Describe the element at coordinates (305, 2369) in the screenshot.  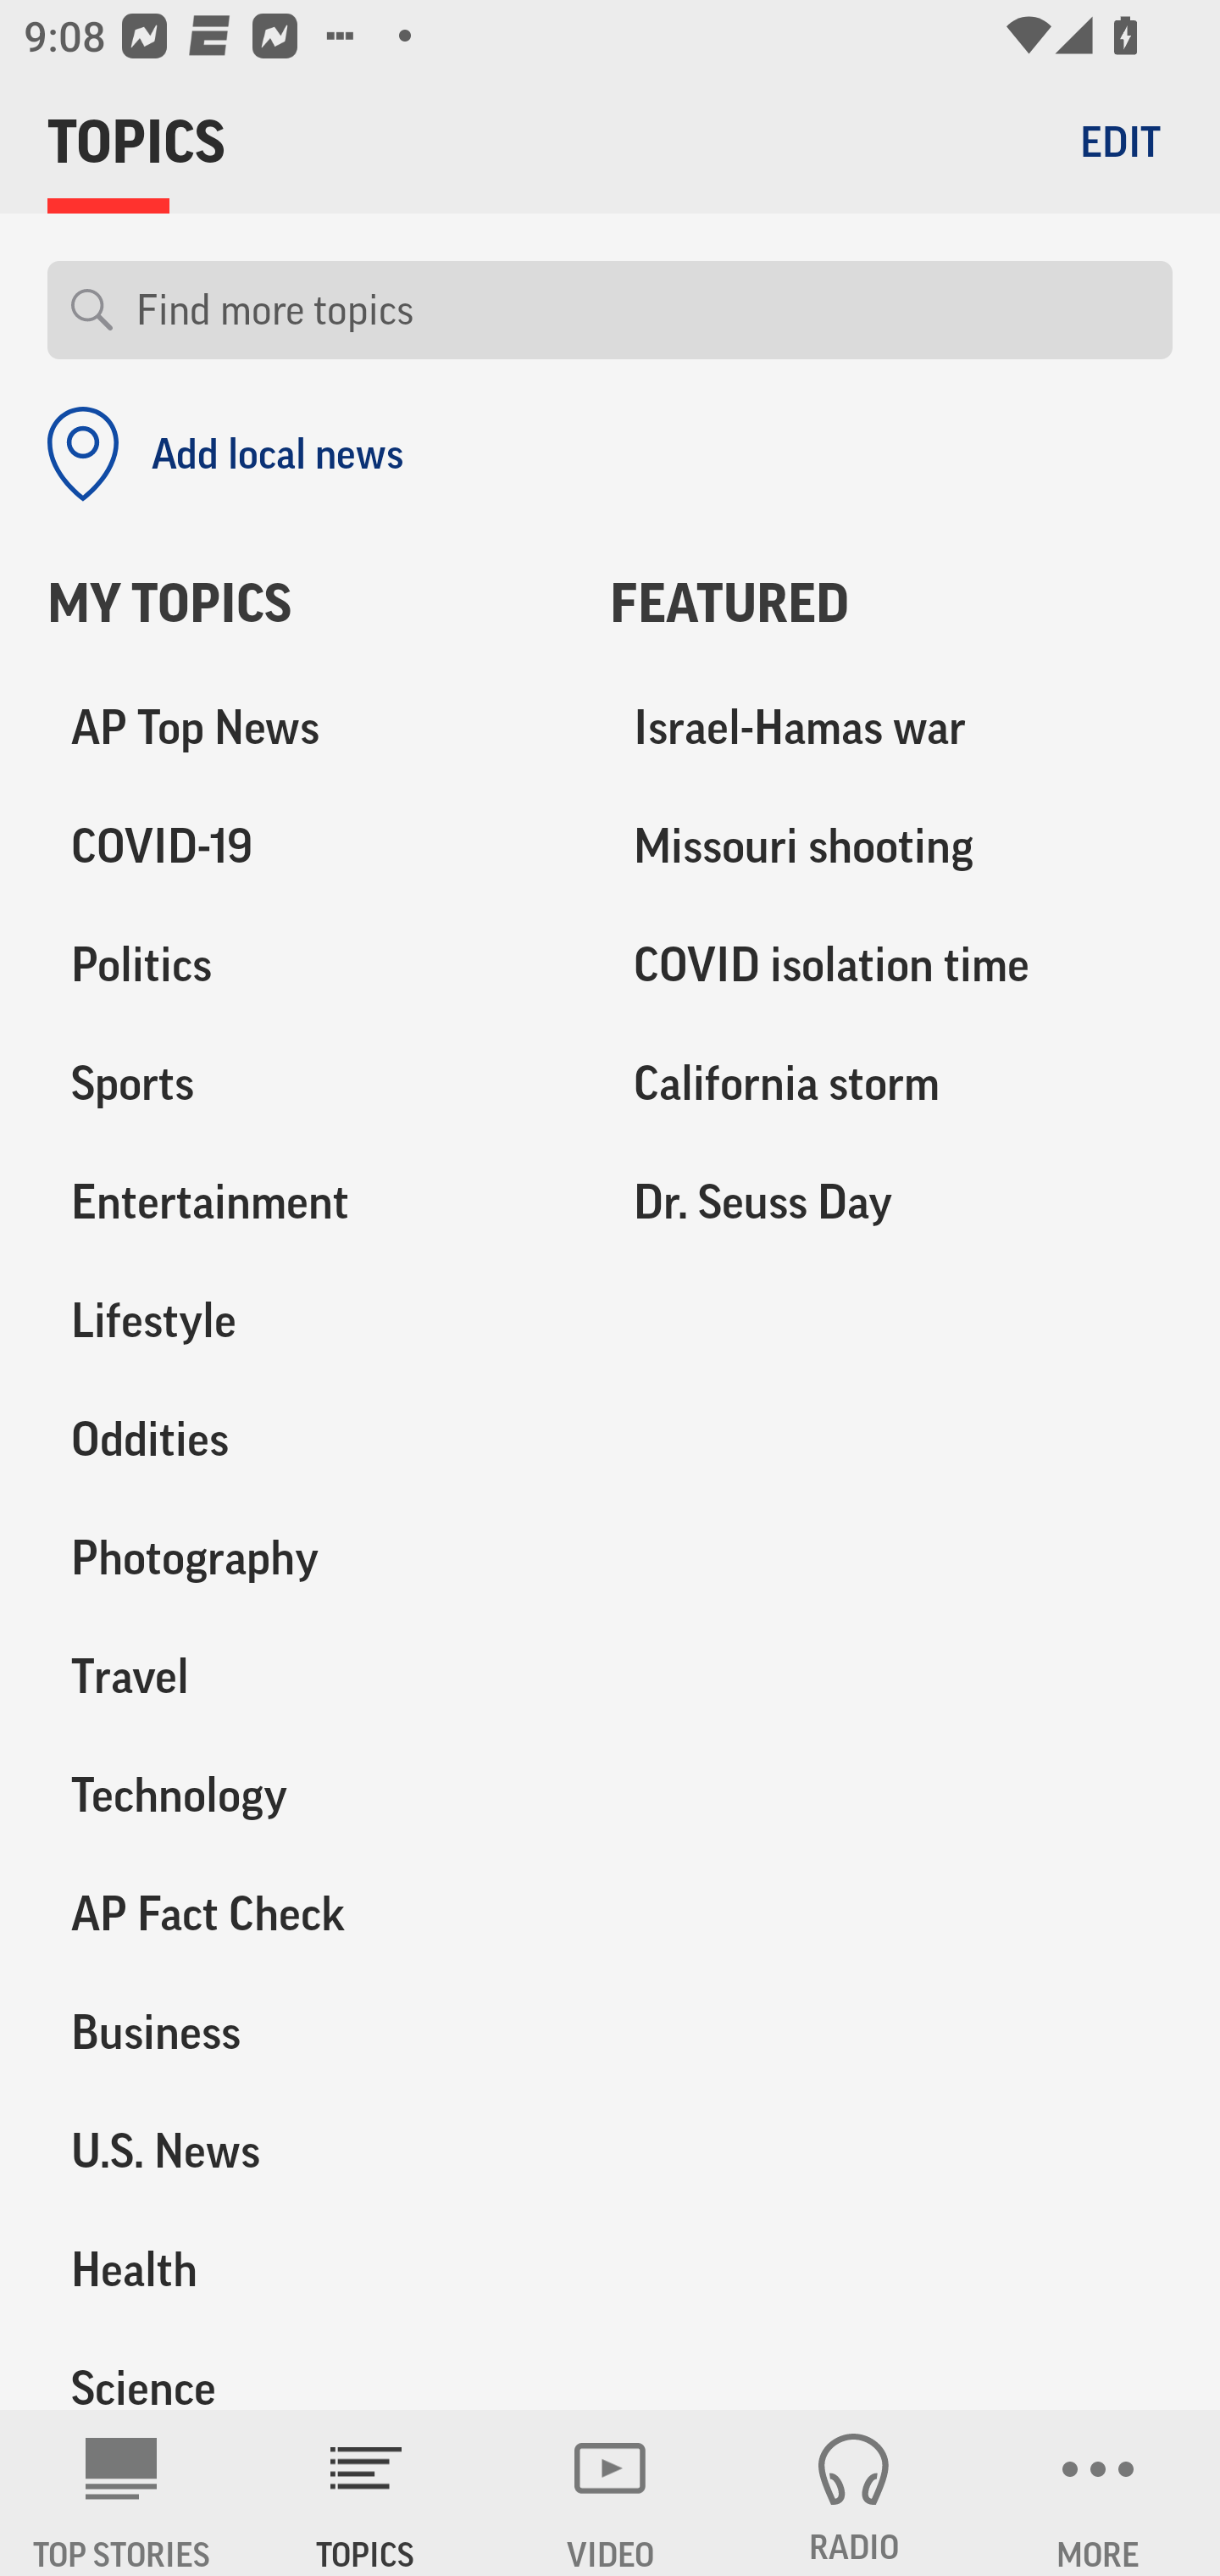
I see `Science` at that location.